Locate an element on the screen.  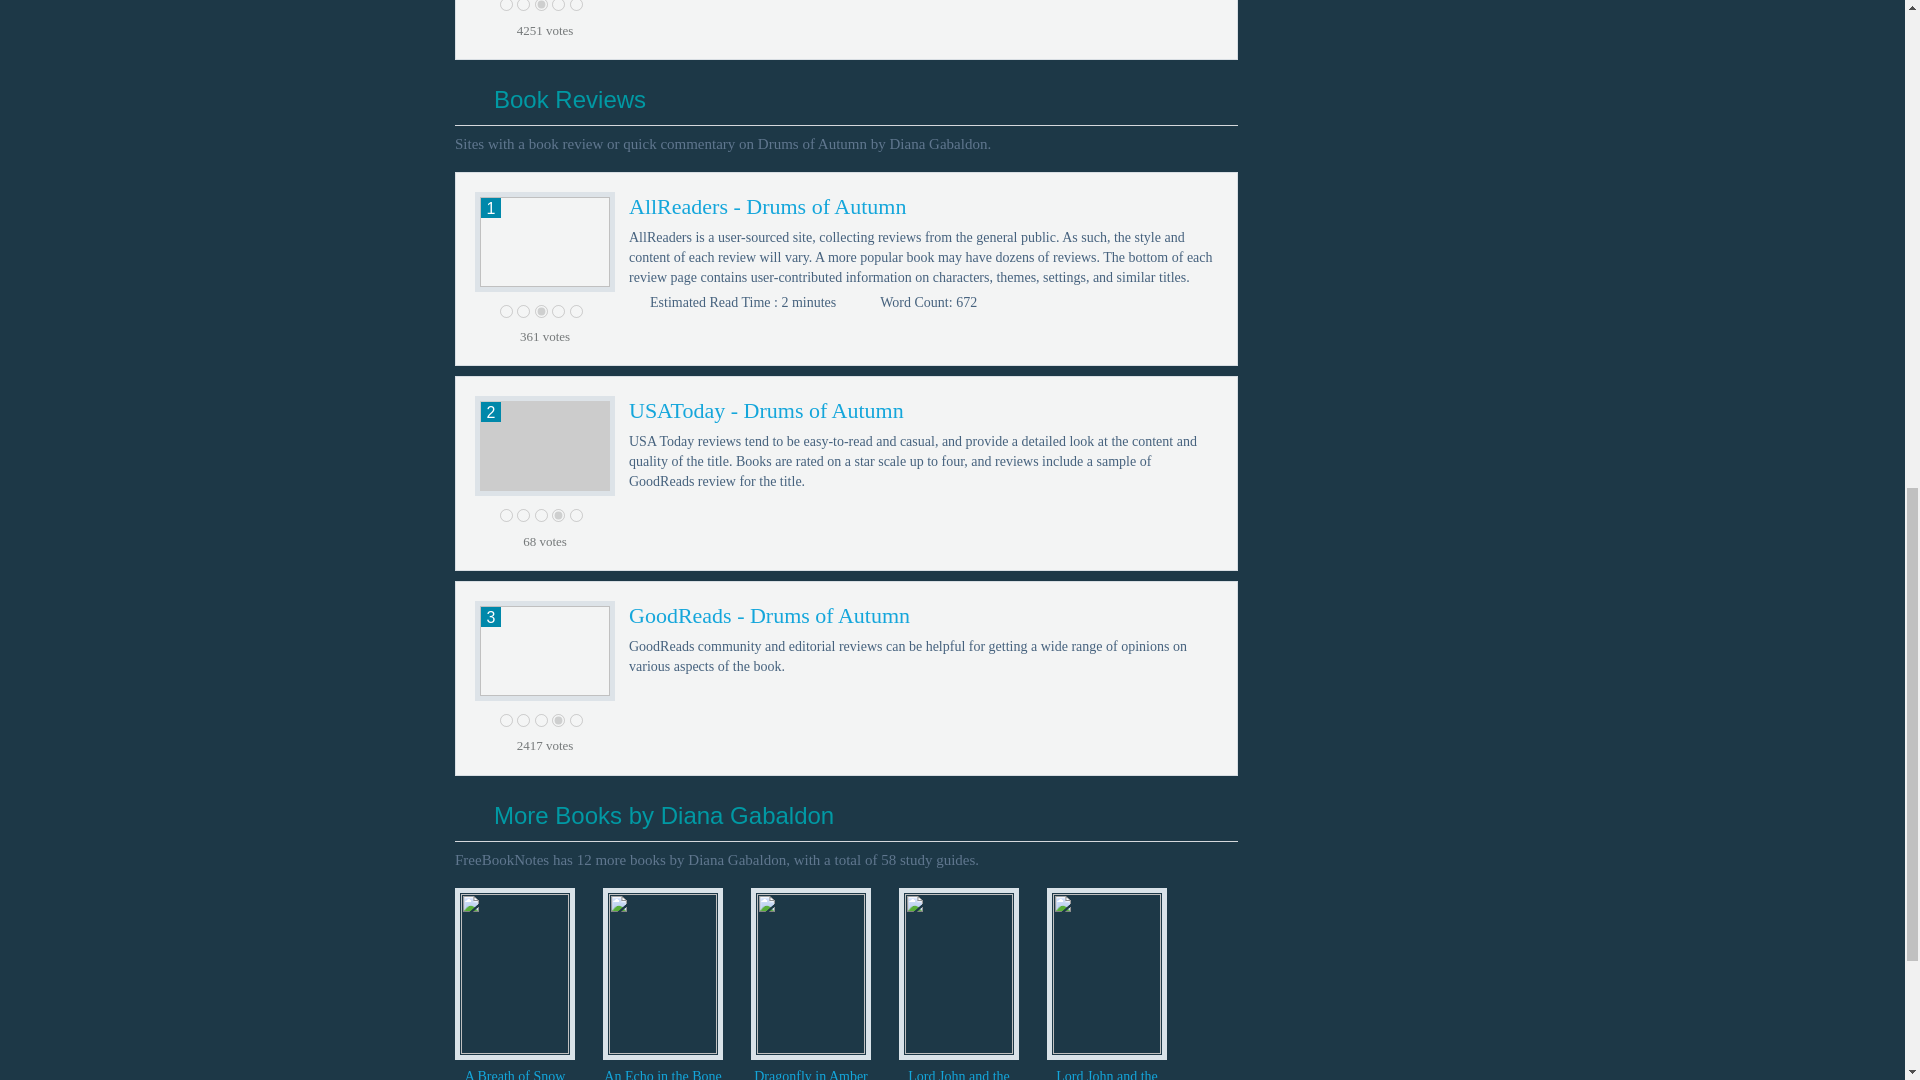
2 is located at coordinates (522, 514).